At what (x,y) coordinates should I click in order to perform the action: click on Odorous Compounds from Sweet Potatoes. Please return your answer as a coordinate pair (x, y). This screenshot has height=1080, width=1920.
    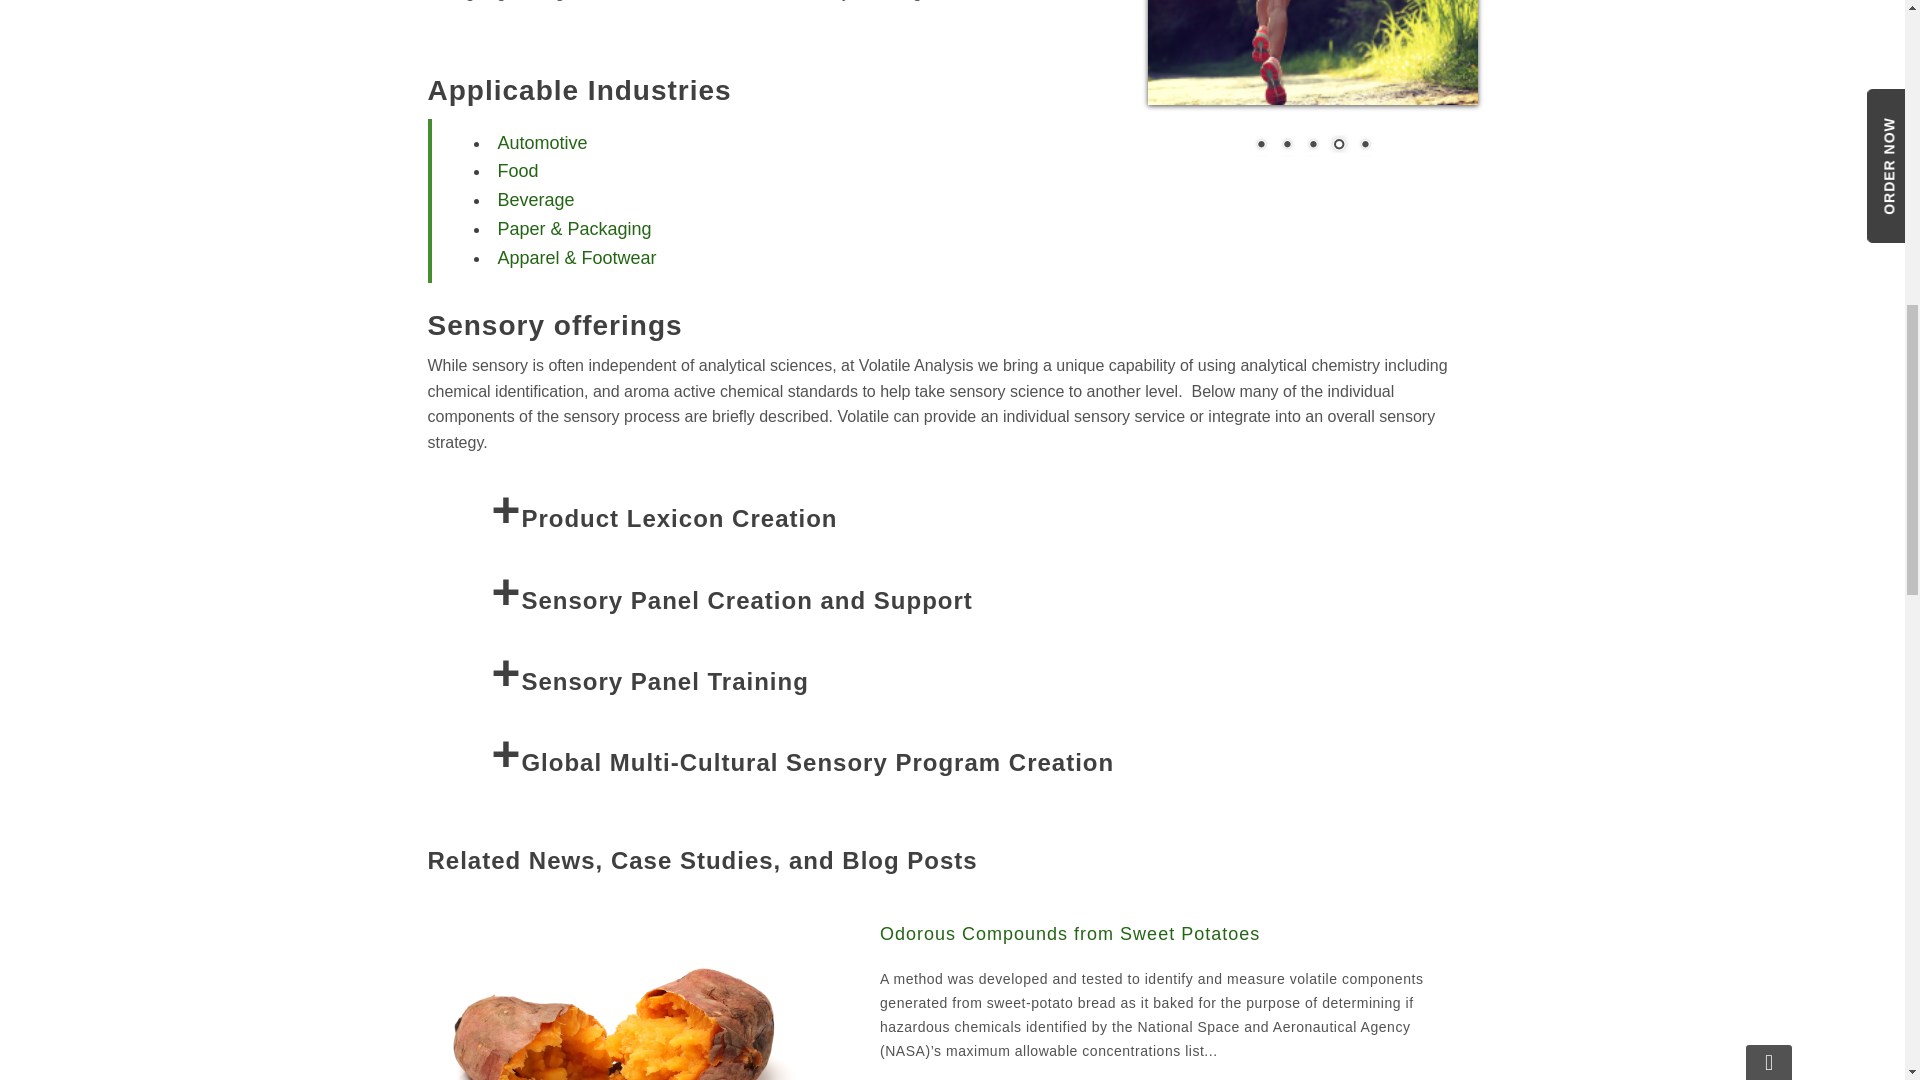
    Looking at the image, I should click on (616, 1042).